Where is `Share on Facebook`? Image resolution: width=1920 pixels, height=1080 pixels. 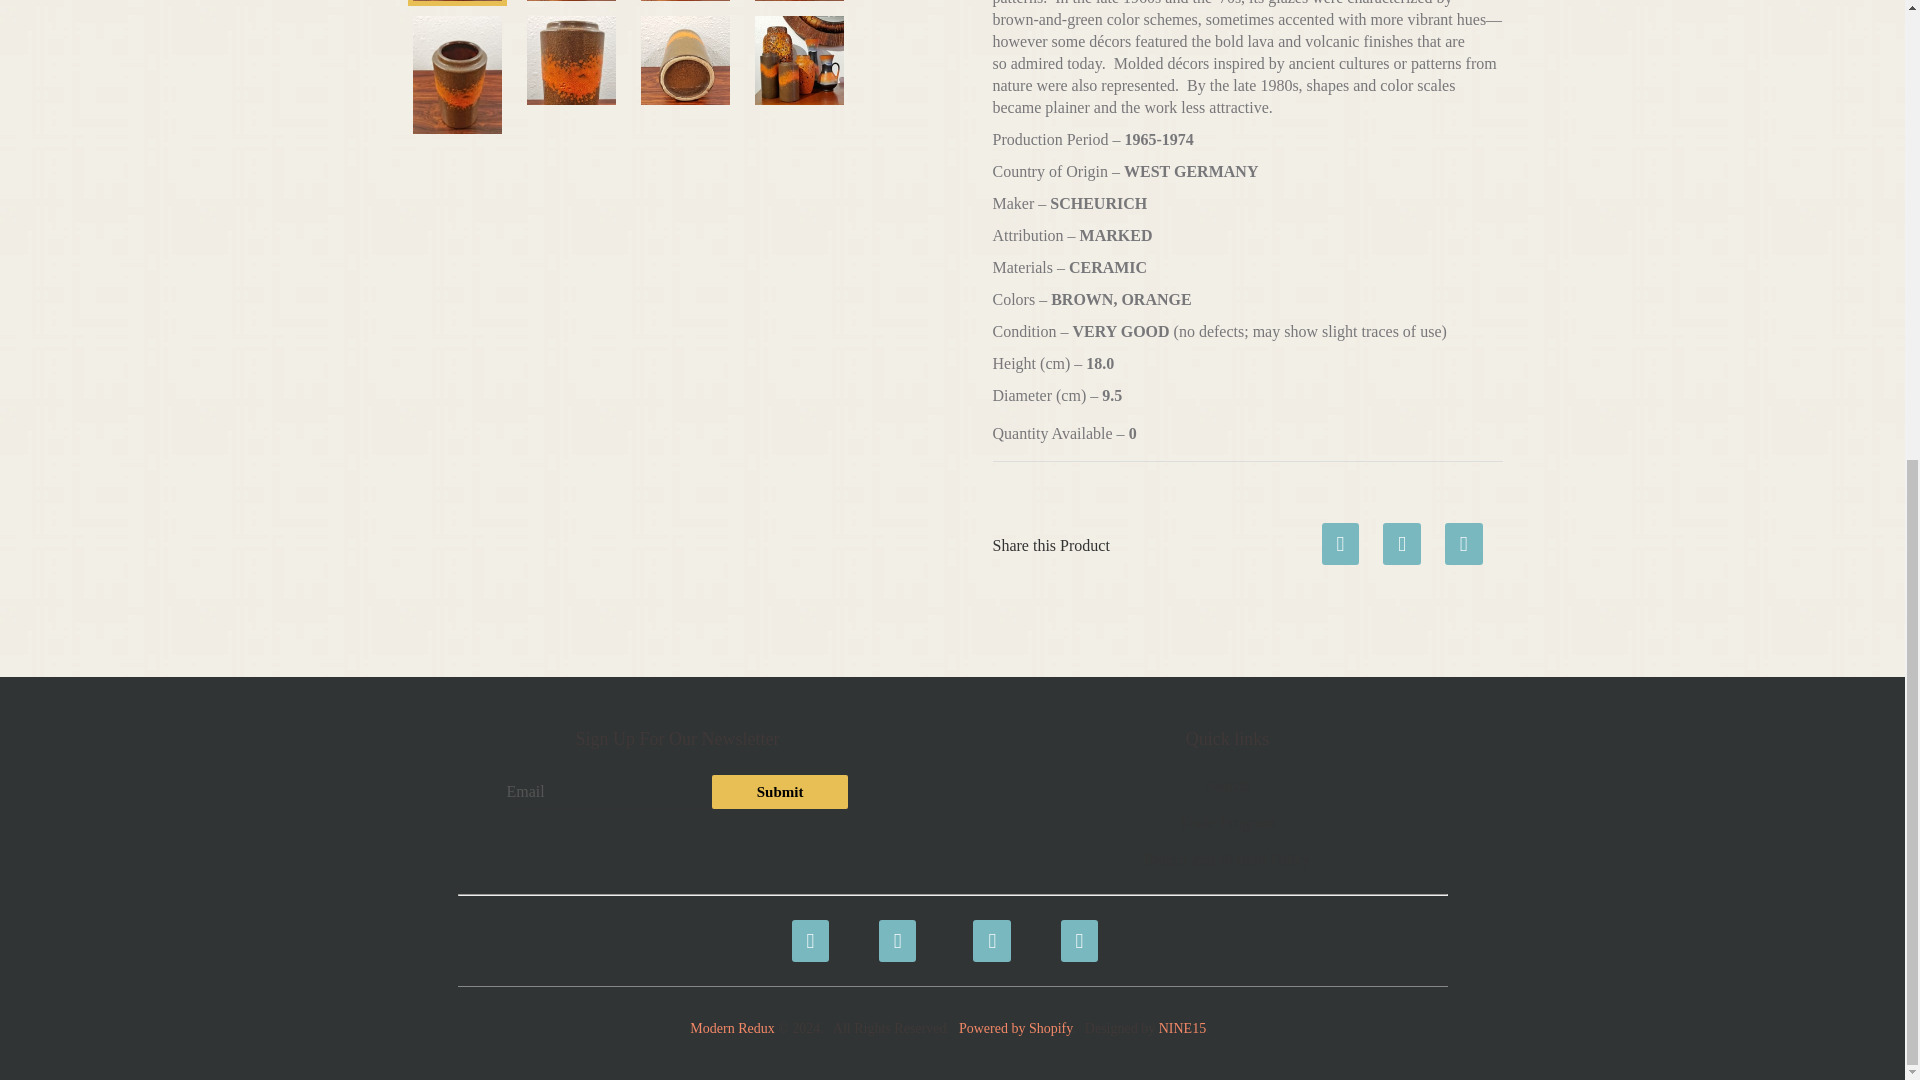 Share on Facebook is located at coordinates (1340, 537).